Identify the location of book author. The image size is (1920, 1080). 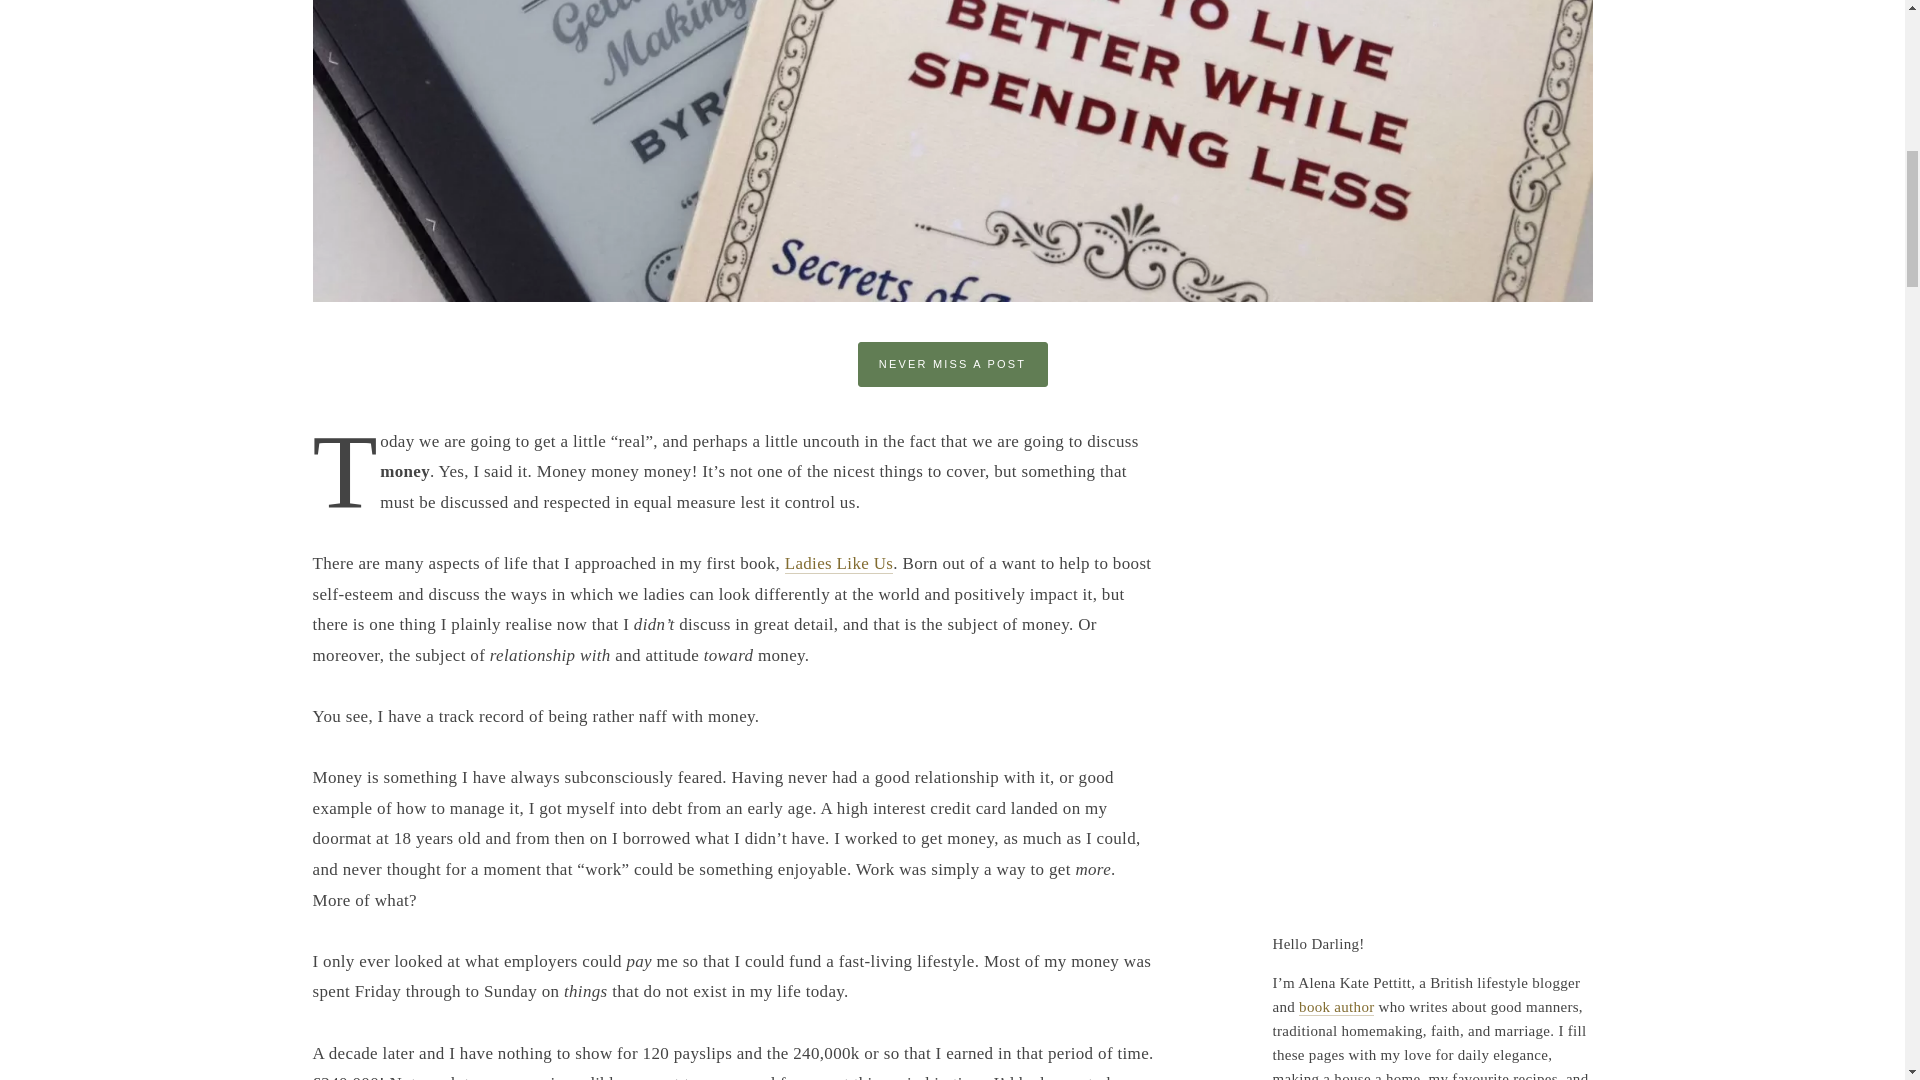
(1336, 1006).